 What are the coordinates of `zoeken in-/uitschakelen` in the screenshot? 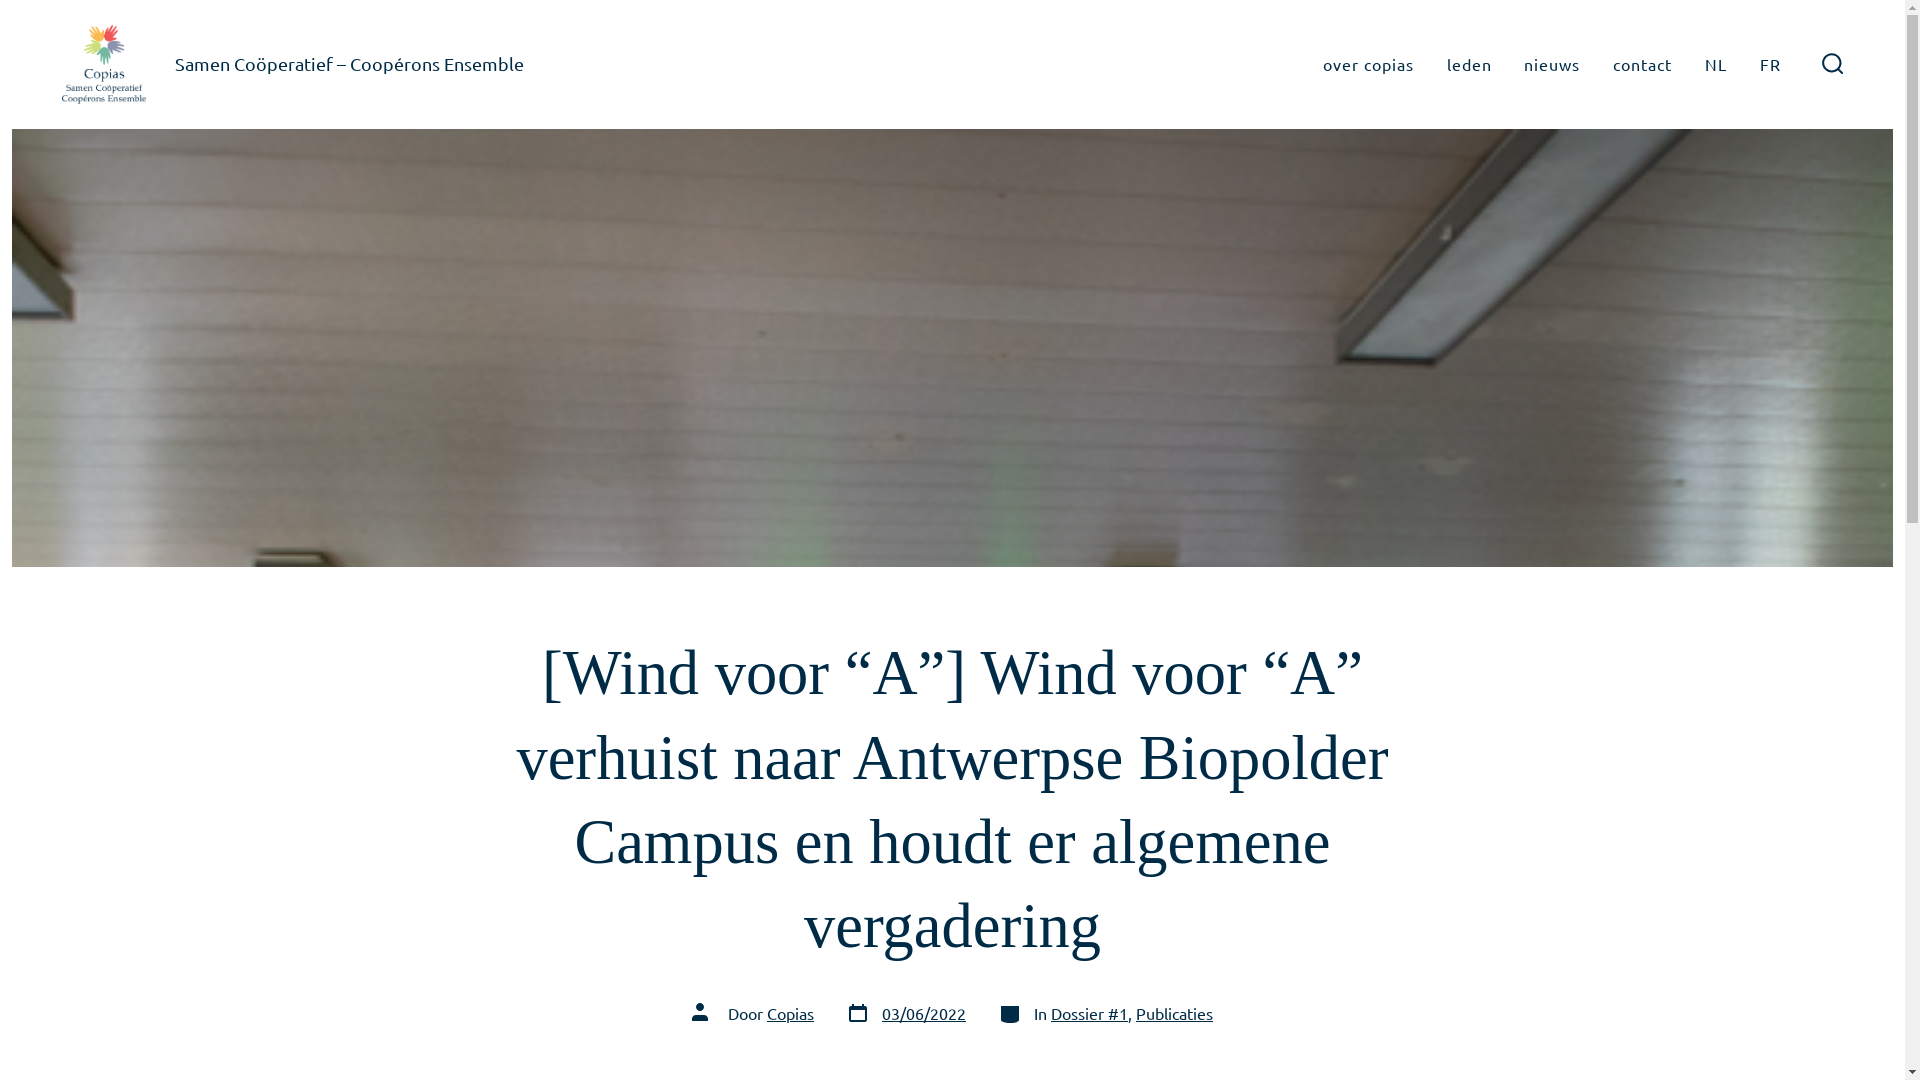 It's located at (1833, 64).